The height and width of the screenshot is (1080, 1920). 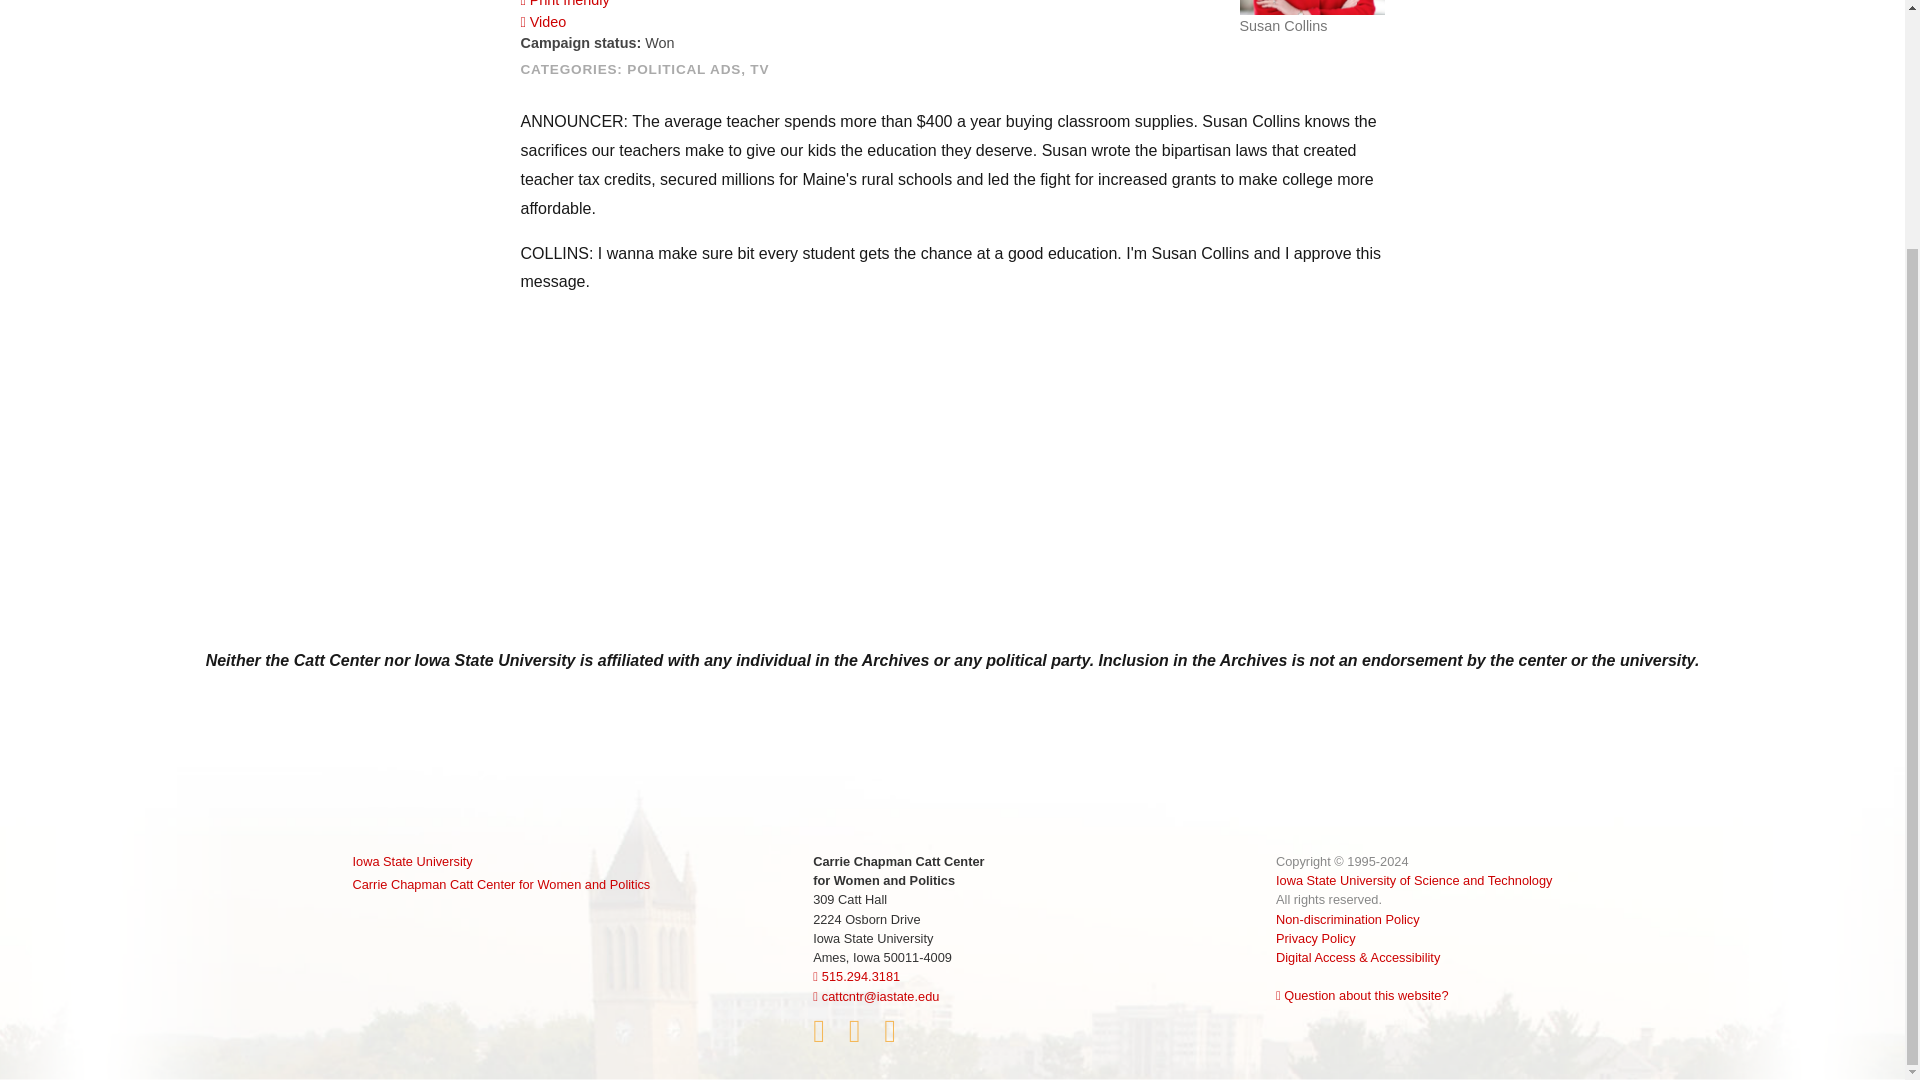 What do you see at coordinates (684, 68) in the screenshot?
I see `POLITICAL ADS` at bounding box center [684, 68].